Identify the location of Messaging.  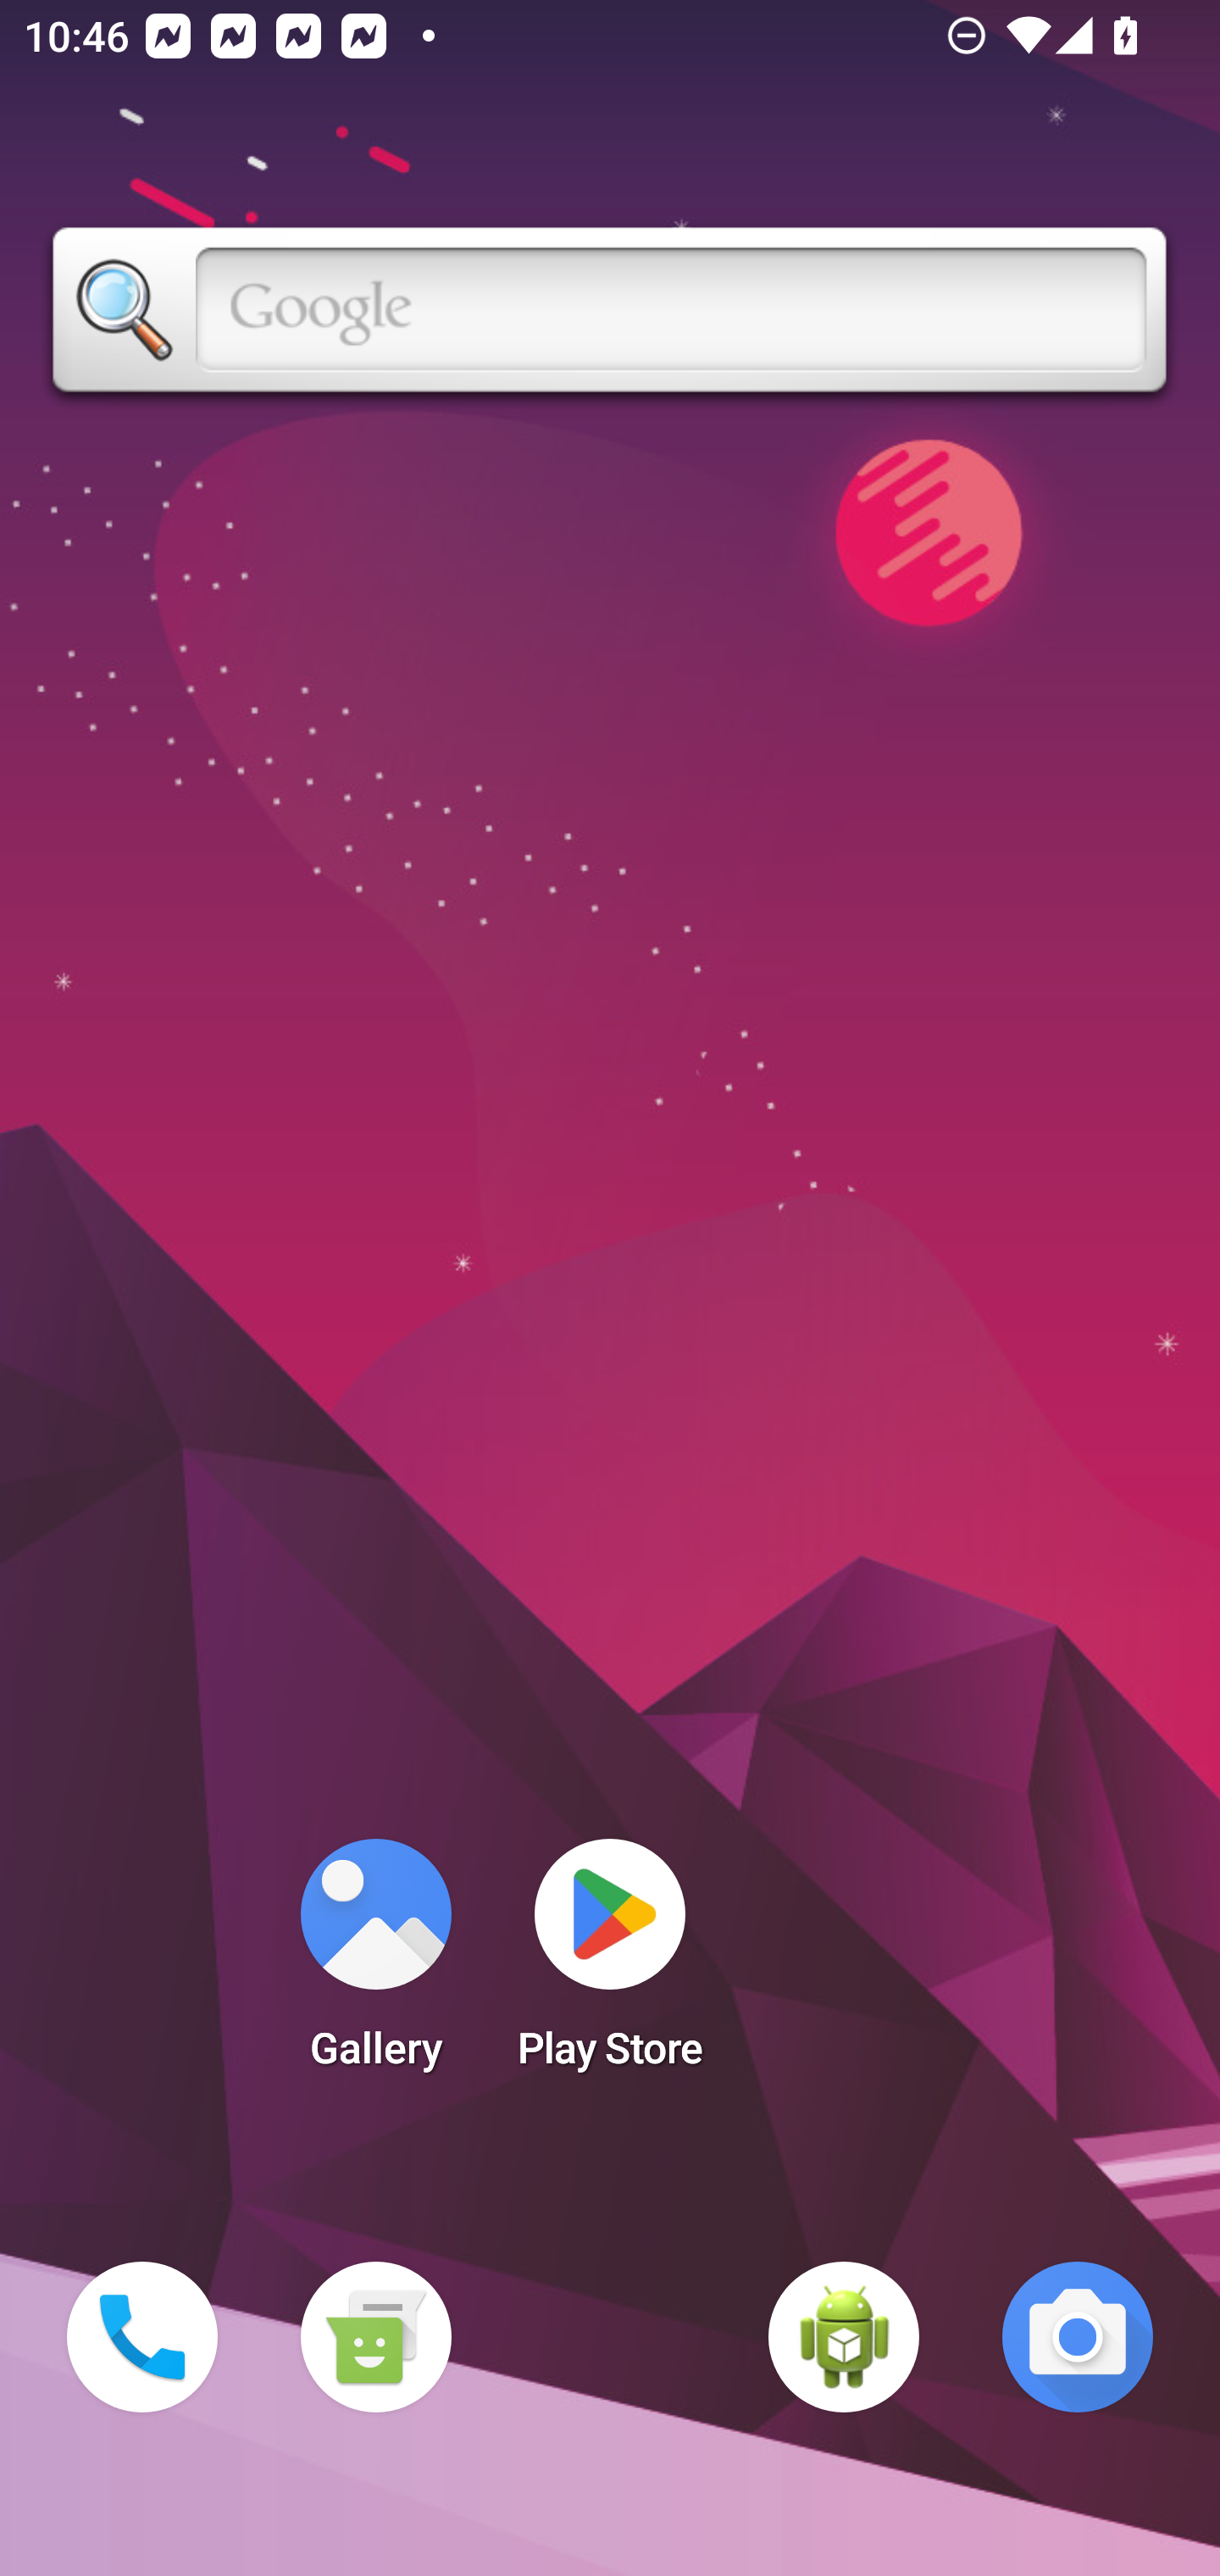
(375, 2337).